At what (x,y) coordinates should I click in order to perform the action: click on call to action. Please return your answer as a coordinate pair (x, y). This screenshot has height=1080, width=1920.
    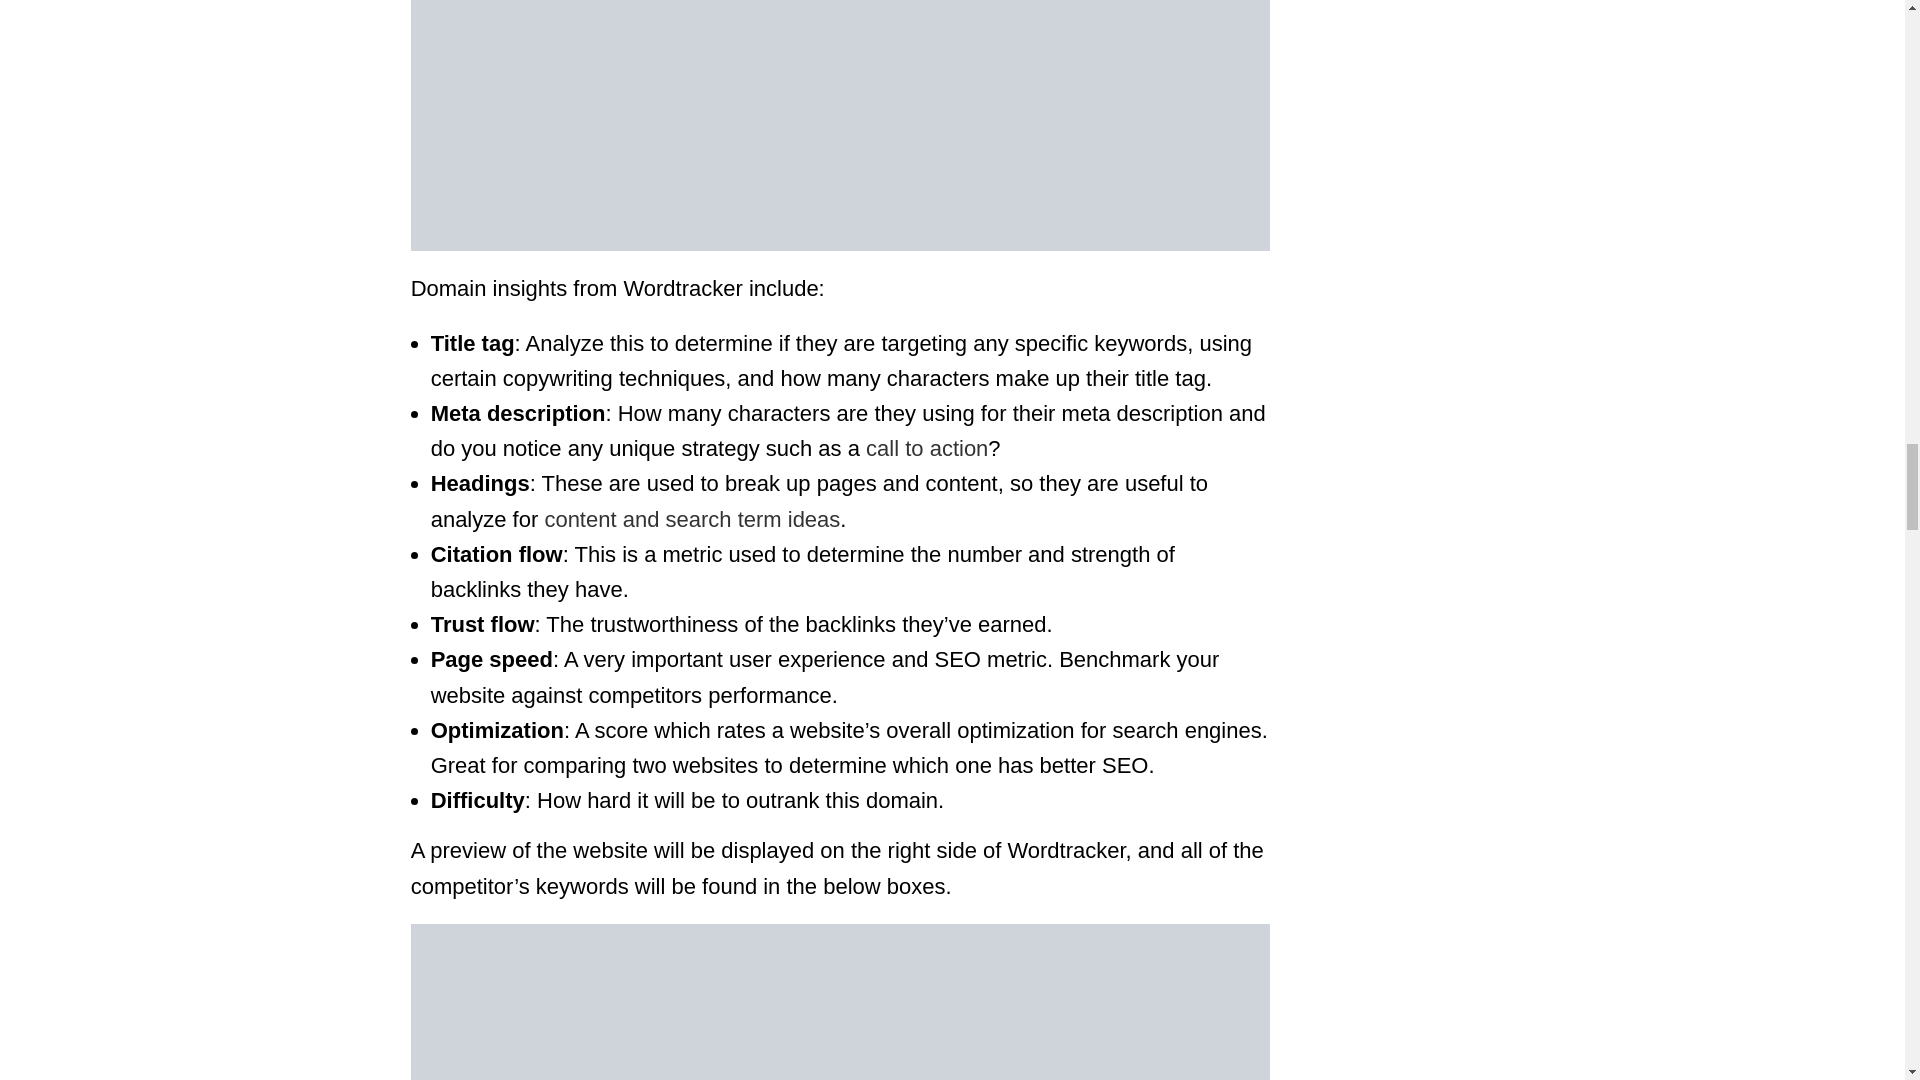
    Looking at the image, I should click on (926, 448).